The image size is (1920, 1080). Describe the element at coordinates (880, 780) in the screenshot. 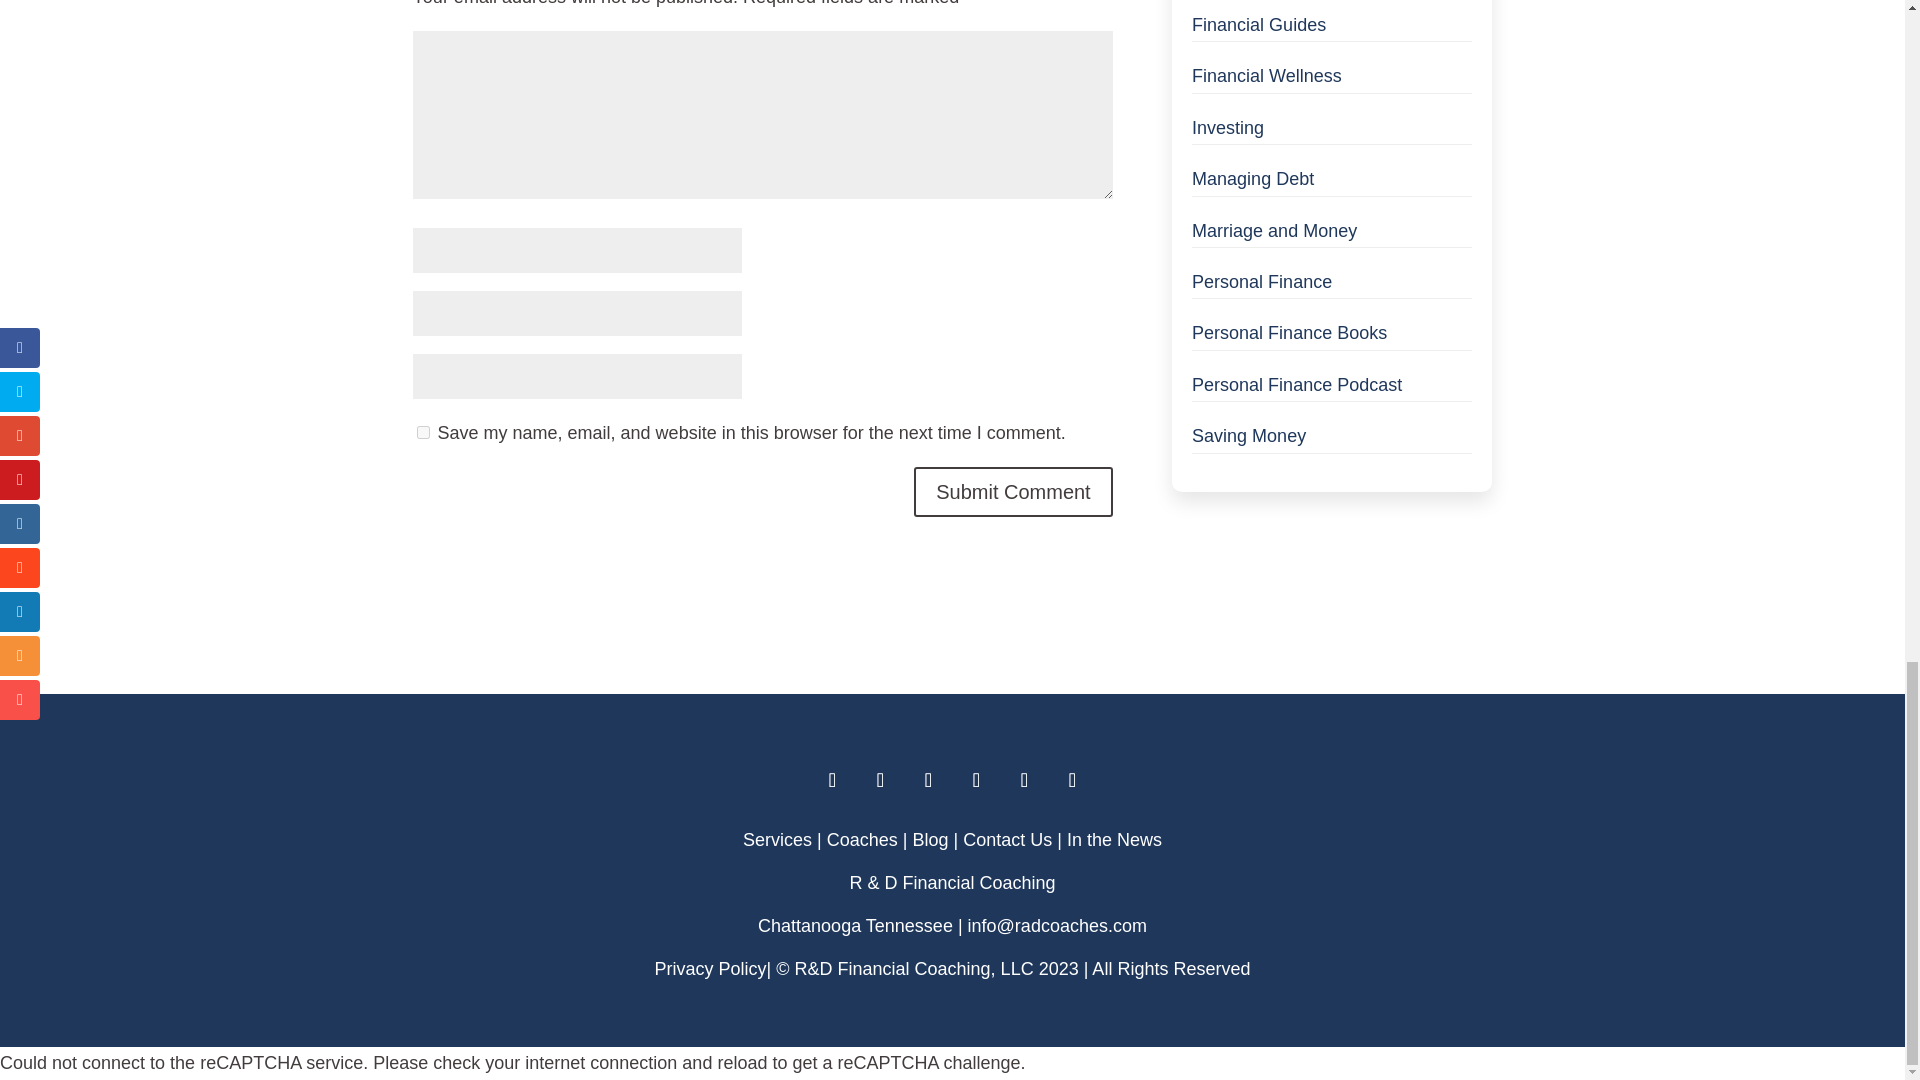

I see `Follow on LinkedIn` at that location.